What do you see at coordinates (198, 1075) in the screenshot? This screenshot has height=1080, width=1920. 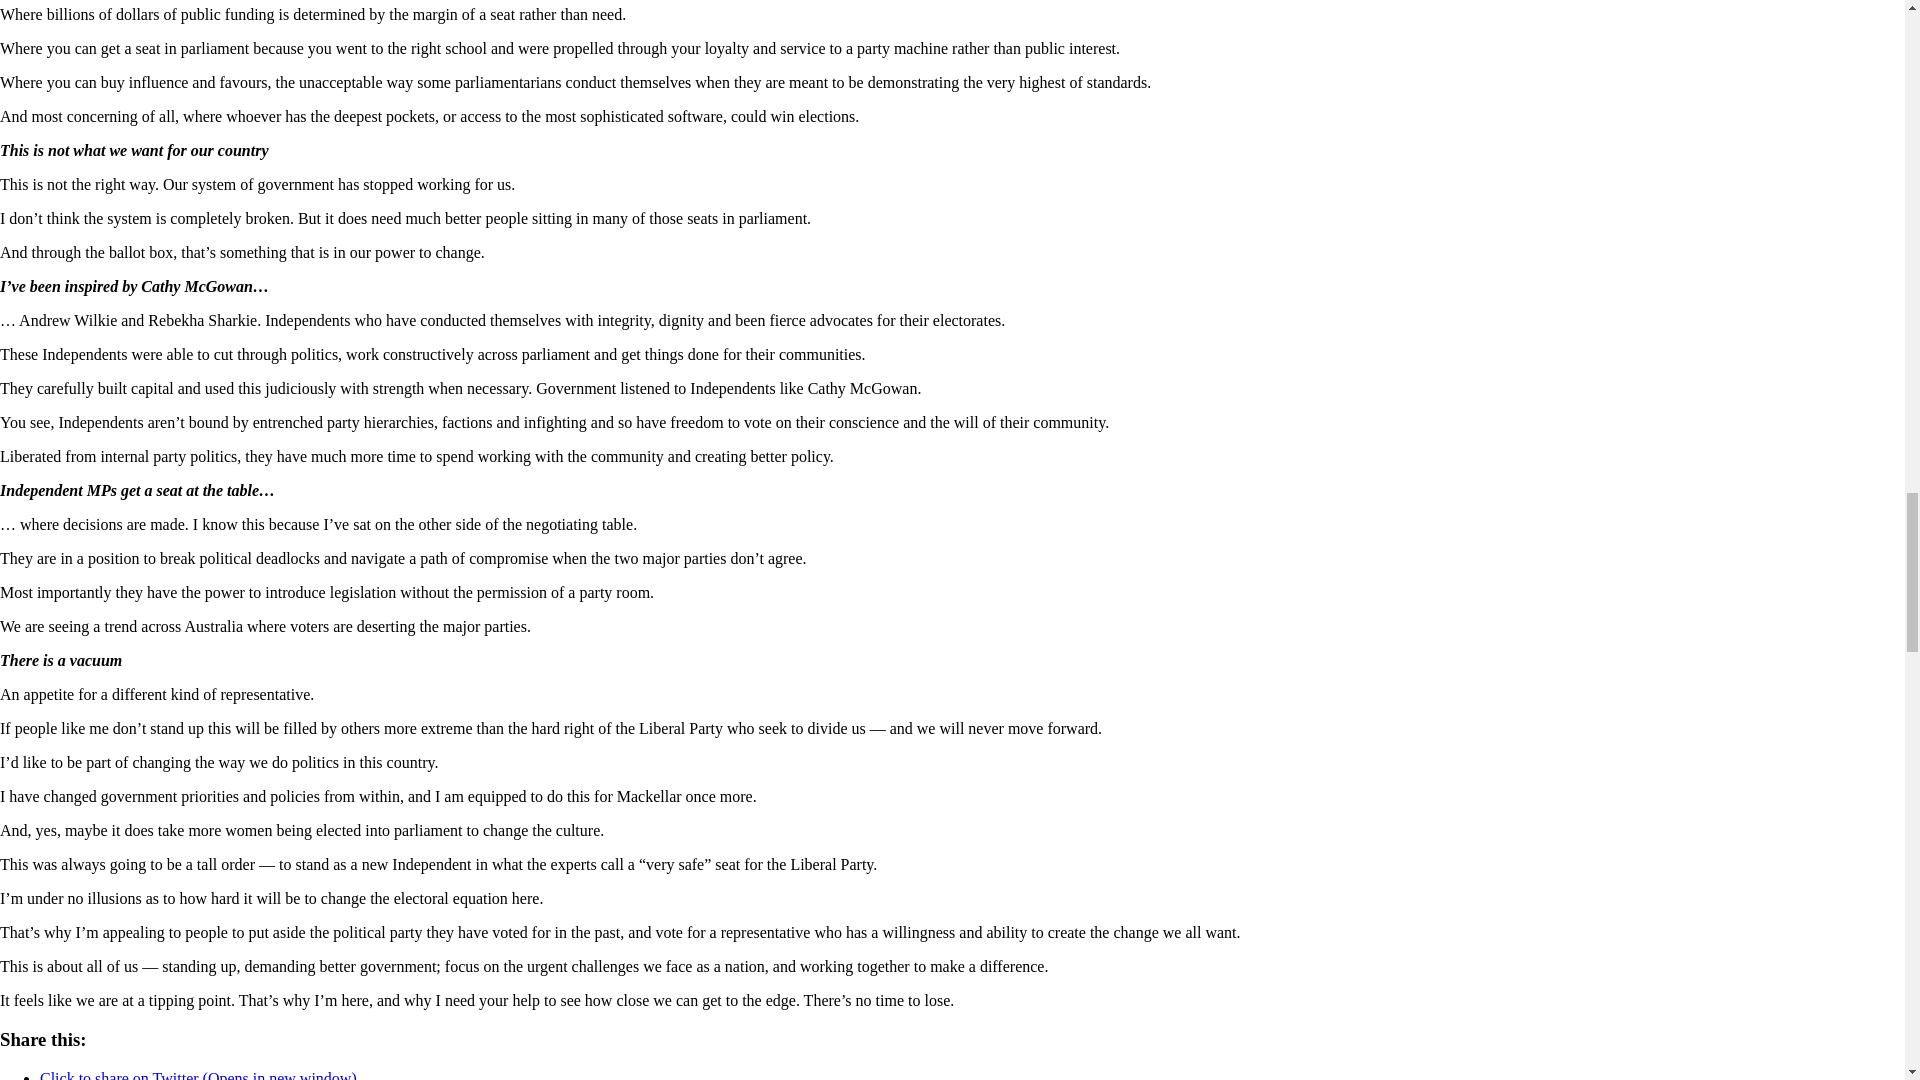 I see `Click to share on Twitter` at bounding box center [198, 1075].